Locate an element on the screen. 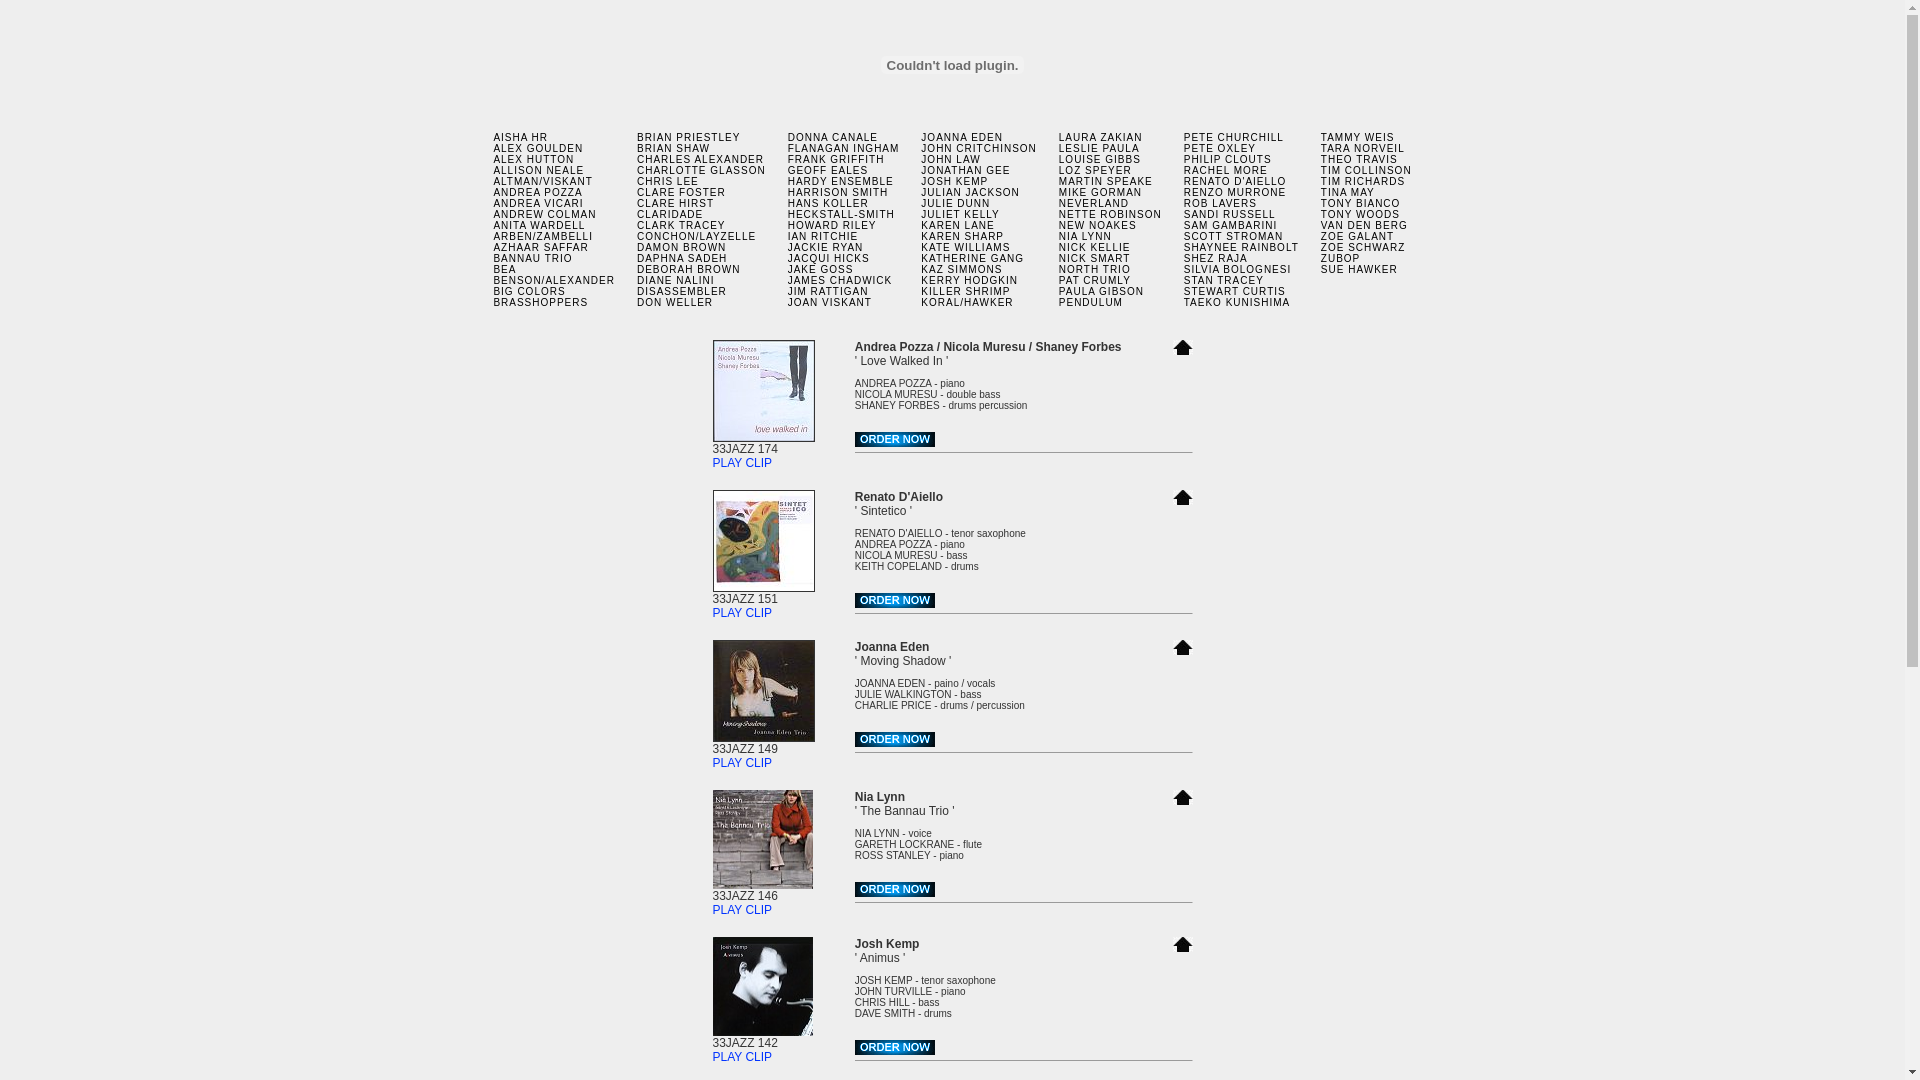 Image resolution: width=1920 pixels, height=1080 pixels. BRIAN PRIESTLEY is located at coordinates (688, 138).